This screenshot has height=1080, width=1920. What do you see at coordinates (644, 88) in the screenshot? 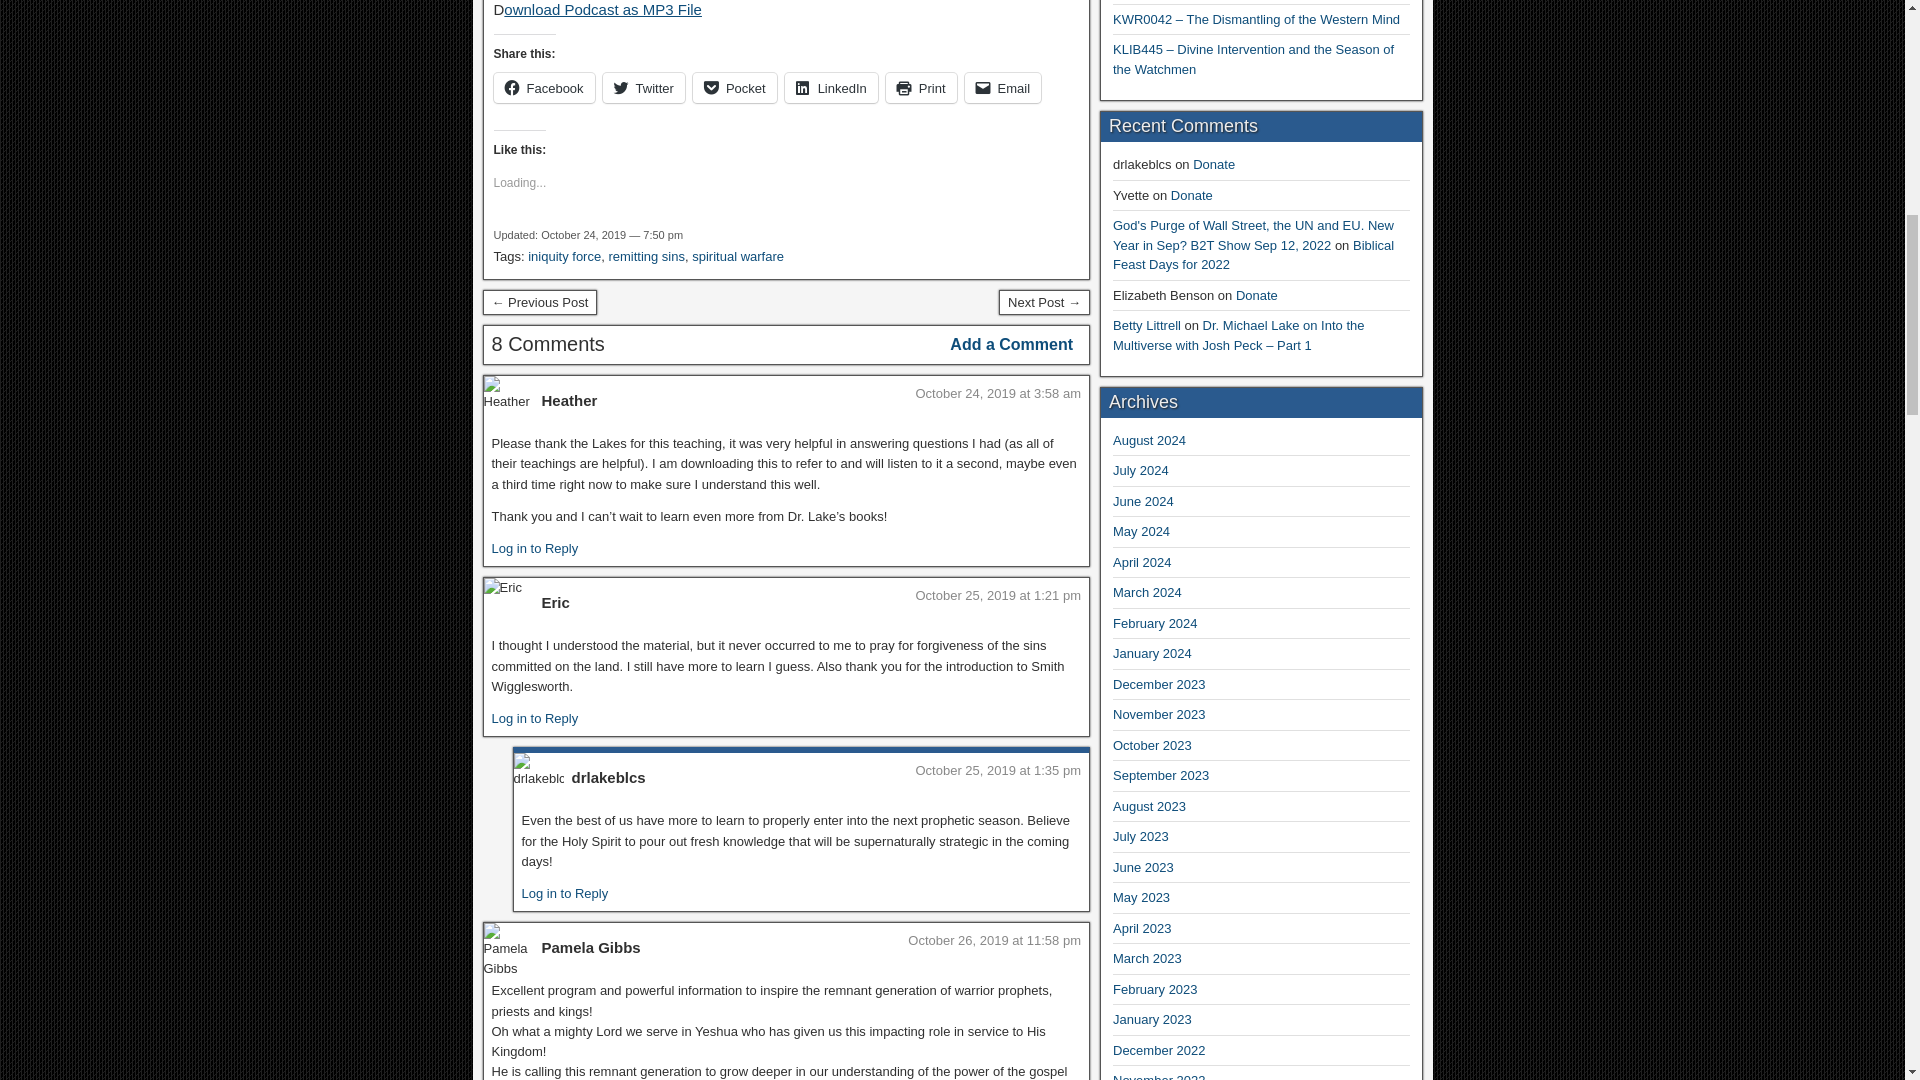
I see `Click to share on Twitter` at bounding box center [644, 88].